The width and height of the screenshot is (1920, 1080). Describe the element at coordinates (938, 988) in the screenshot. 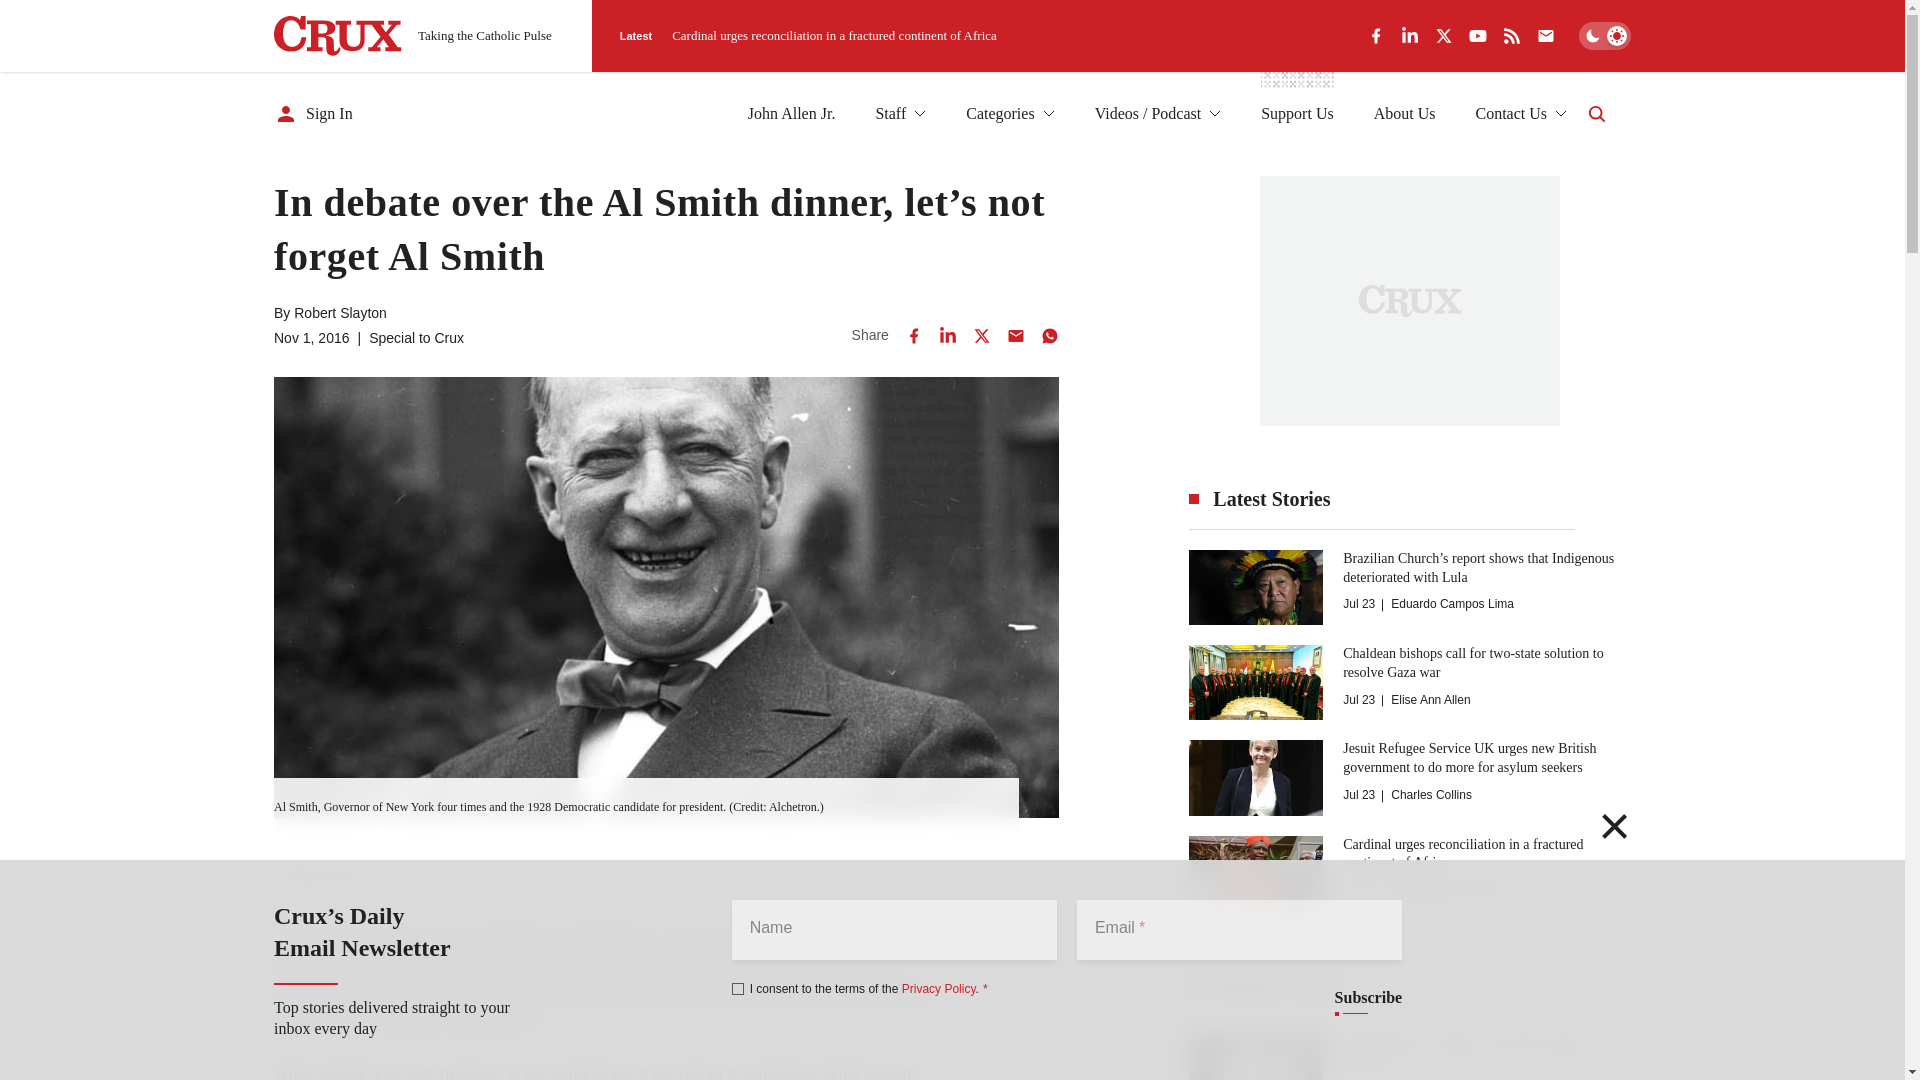

I see `Privacy Policy` at that location.